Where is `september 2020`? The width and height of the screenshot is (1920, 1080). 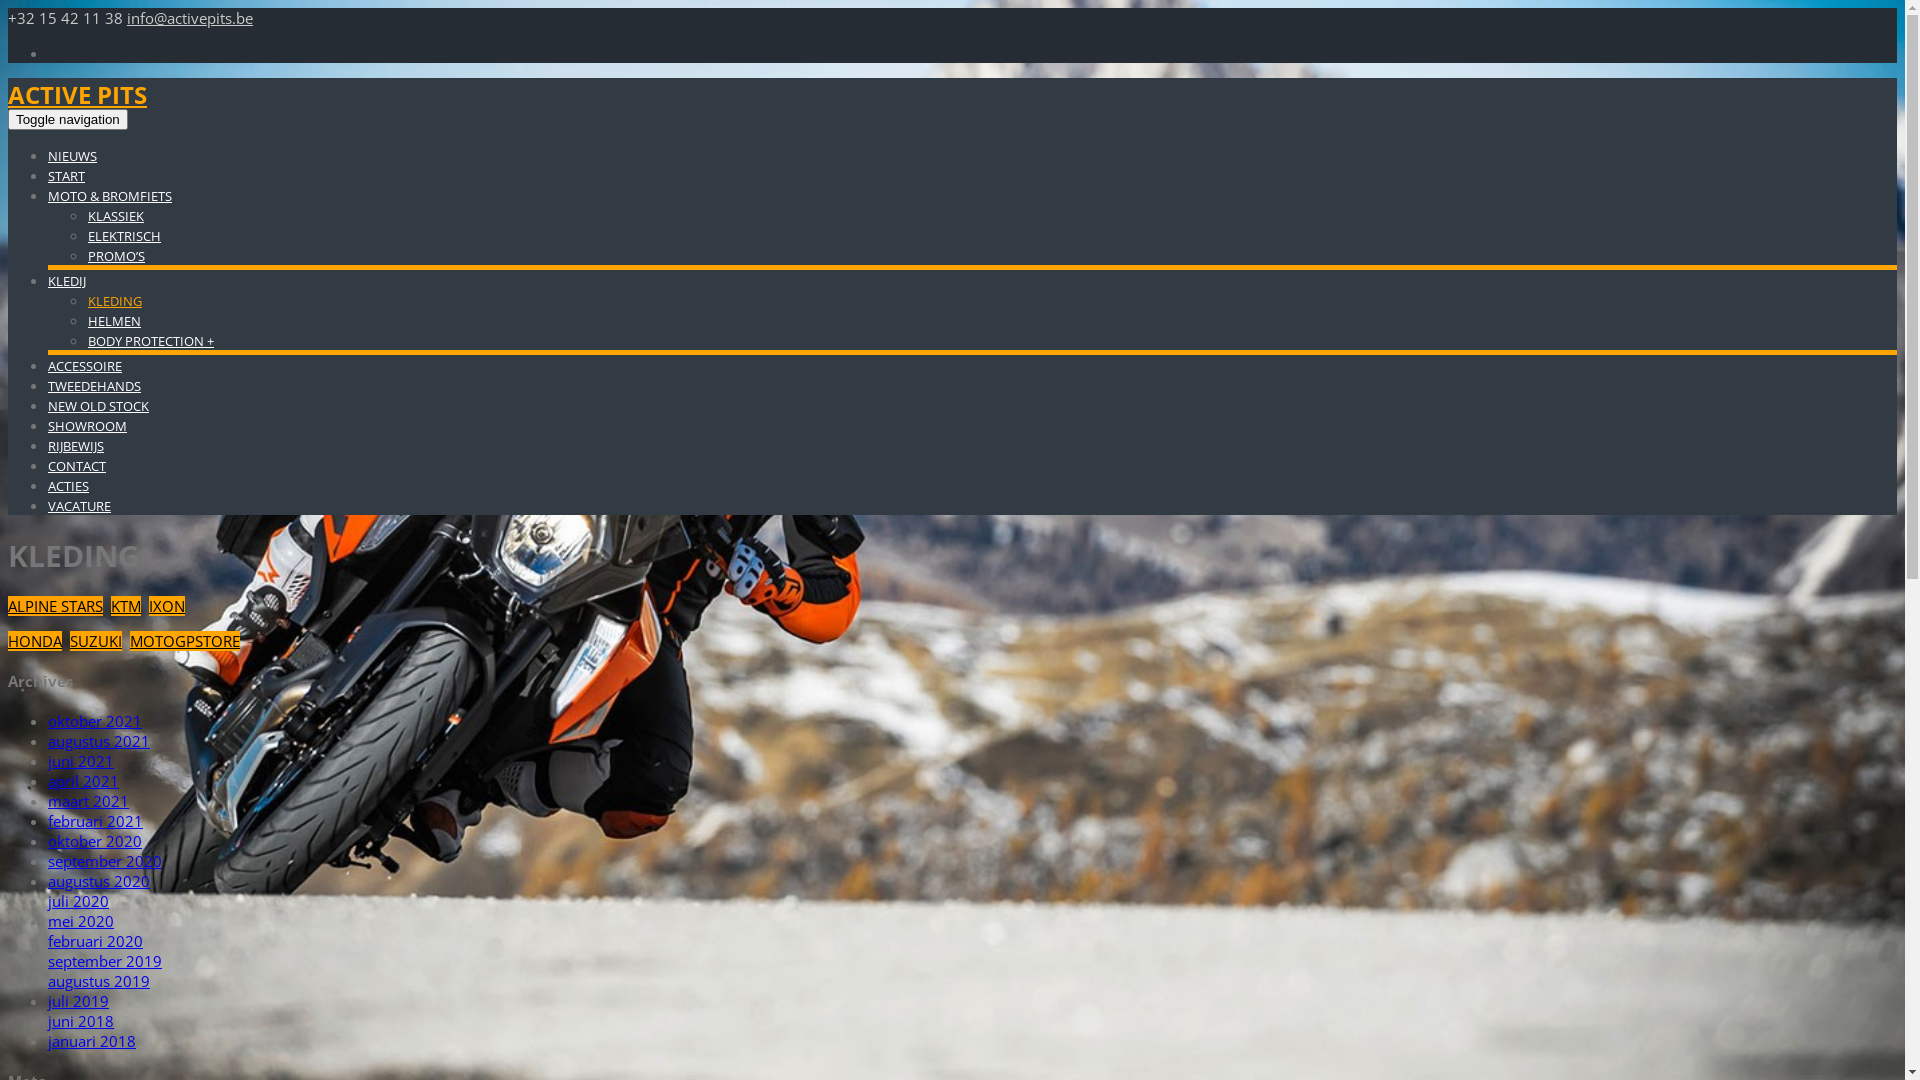
september 2020 is located at coordinates (105, 861).